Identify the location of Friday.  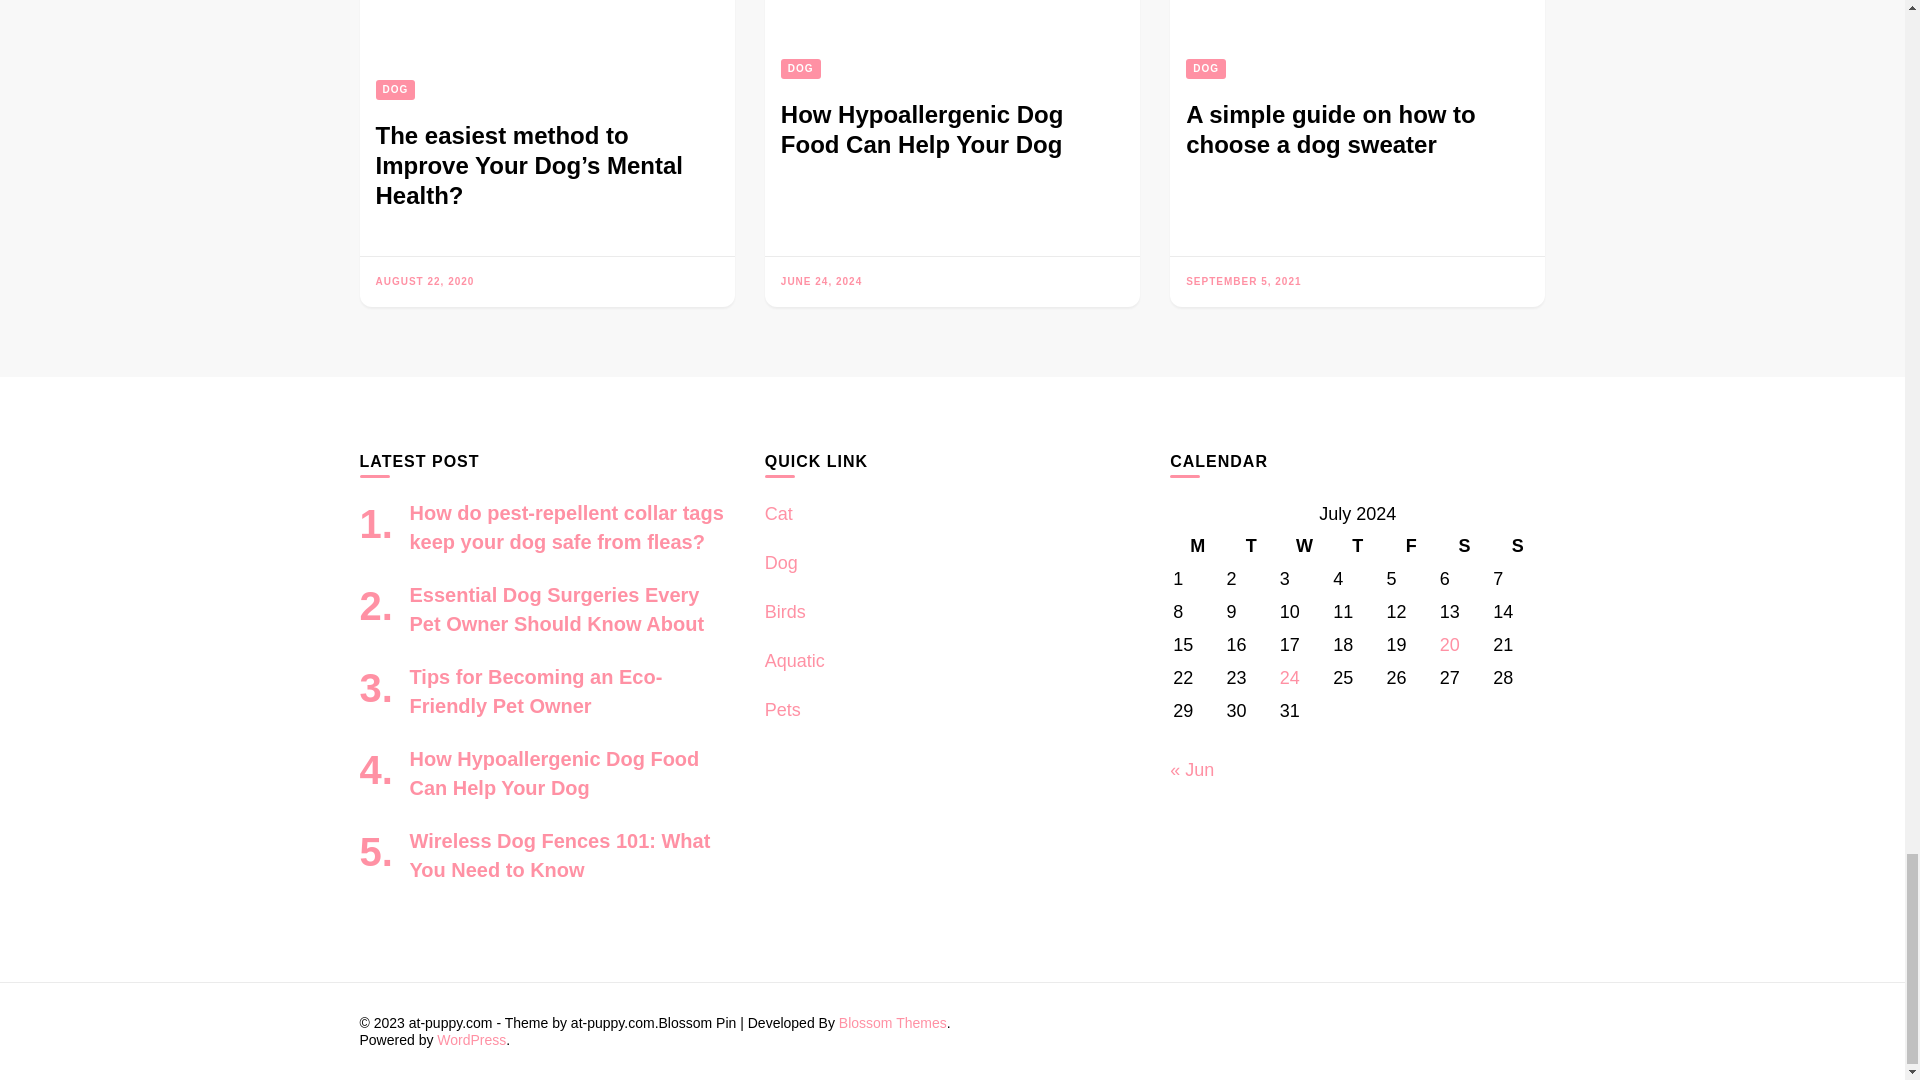
(1410, 546).